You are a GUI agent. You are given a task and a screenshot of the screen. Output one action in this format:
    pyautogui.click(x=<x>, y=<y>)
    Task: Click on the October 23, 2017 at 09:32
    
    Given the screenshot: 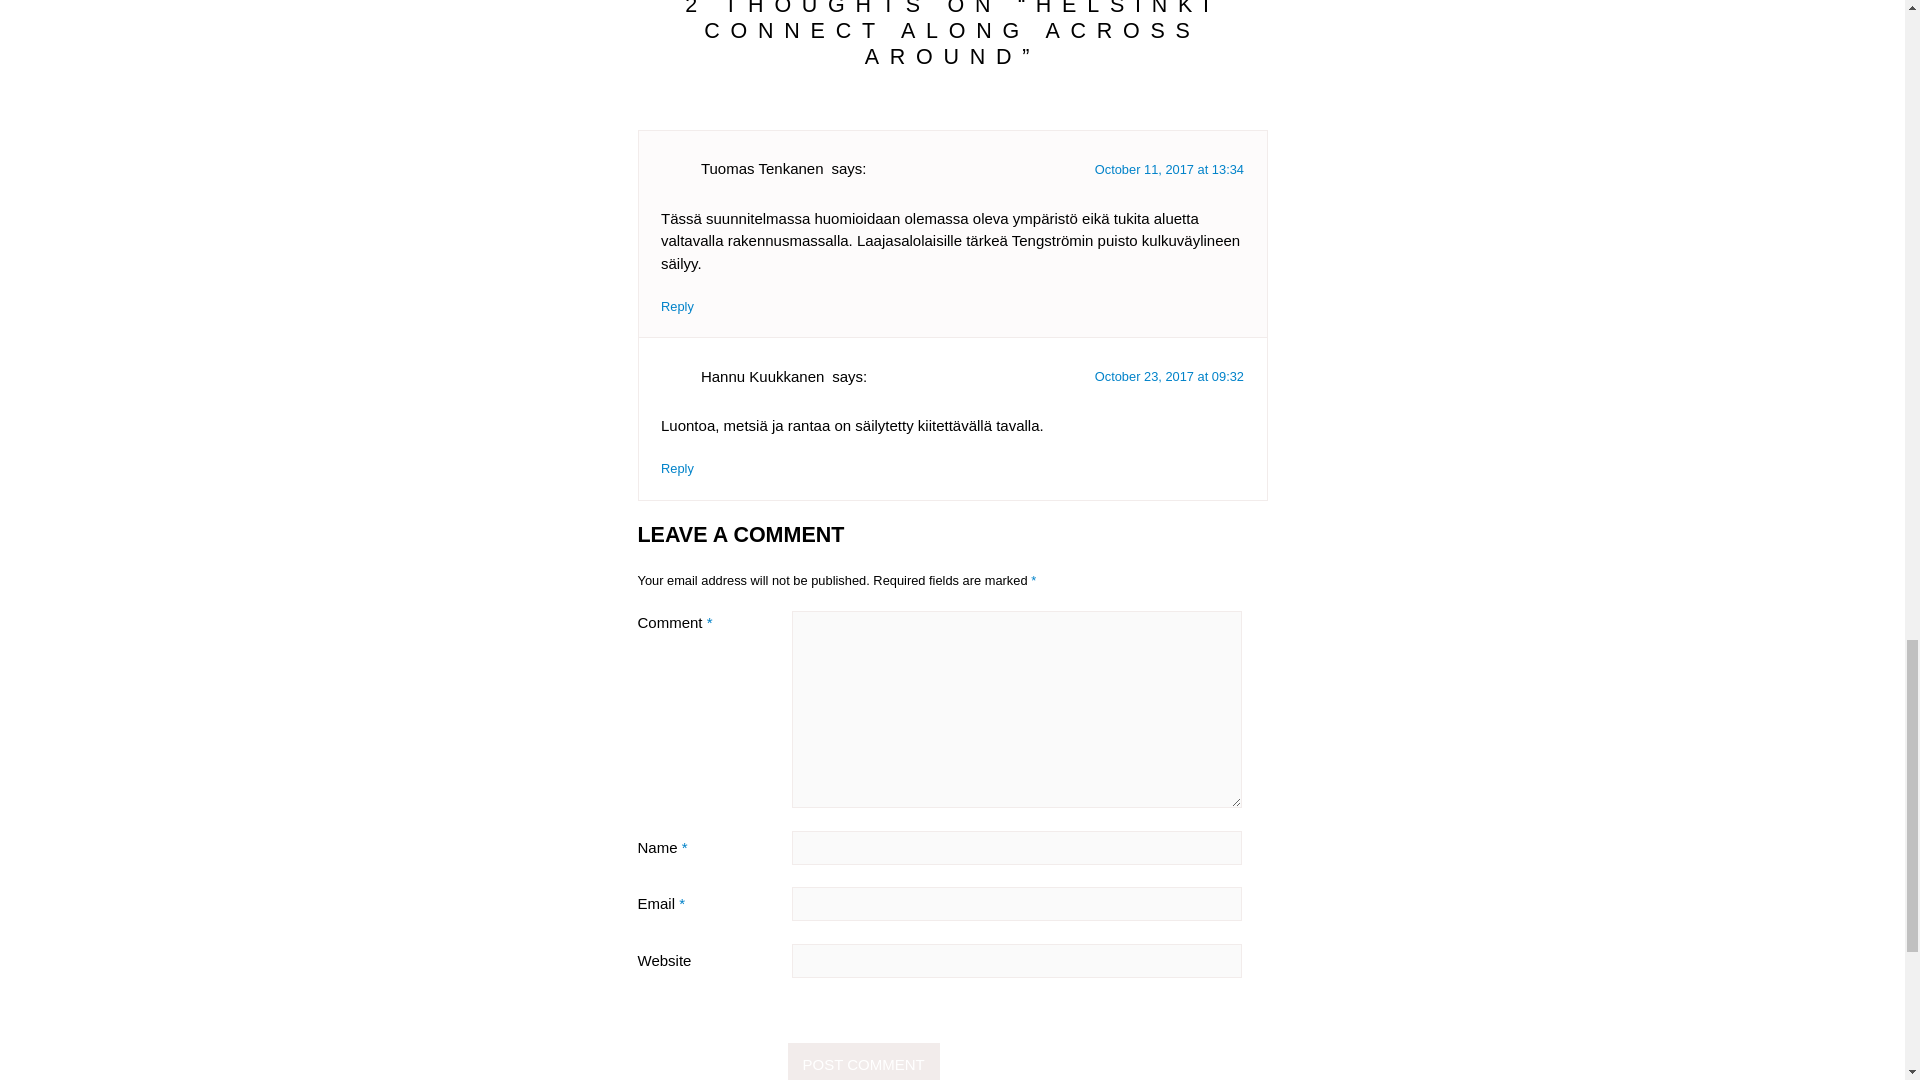 What is the action you would take?
    pyautogui.click(x=1169, y=376)
    